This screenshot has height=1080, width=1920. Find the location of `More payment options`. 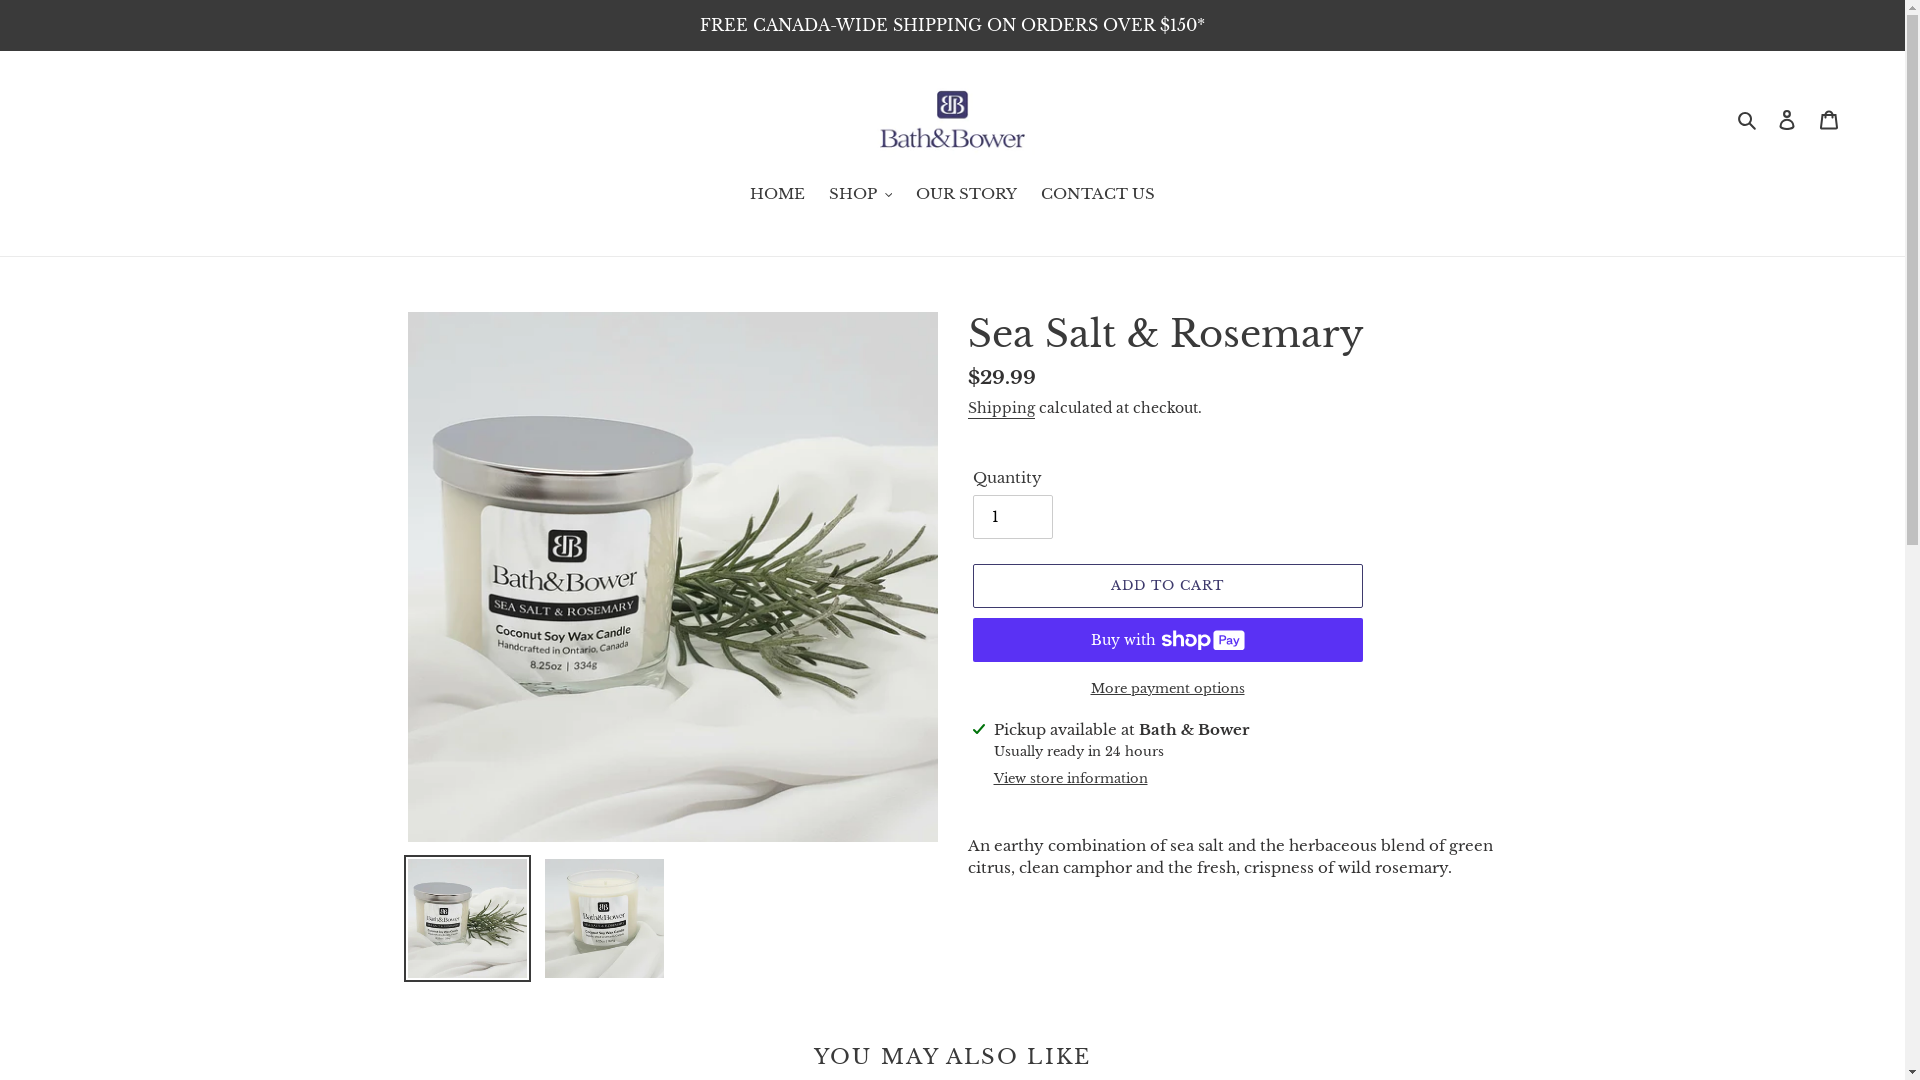

More payment options is located at coordinates (1167, 689).